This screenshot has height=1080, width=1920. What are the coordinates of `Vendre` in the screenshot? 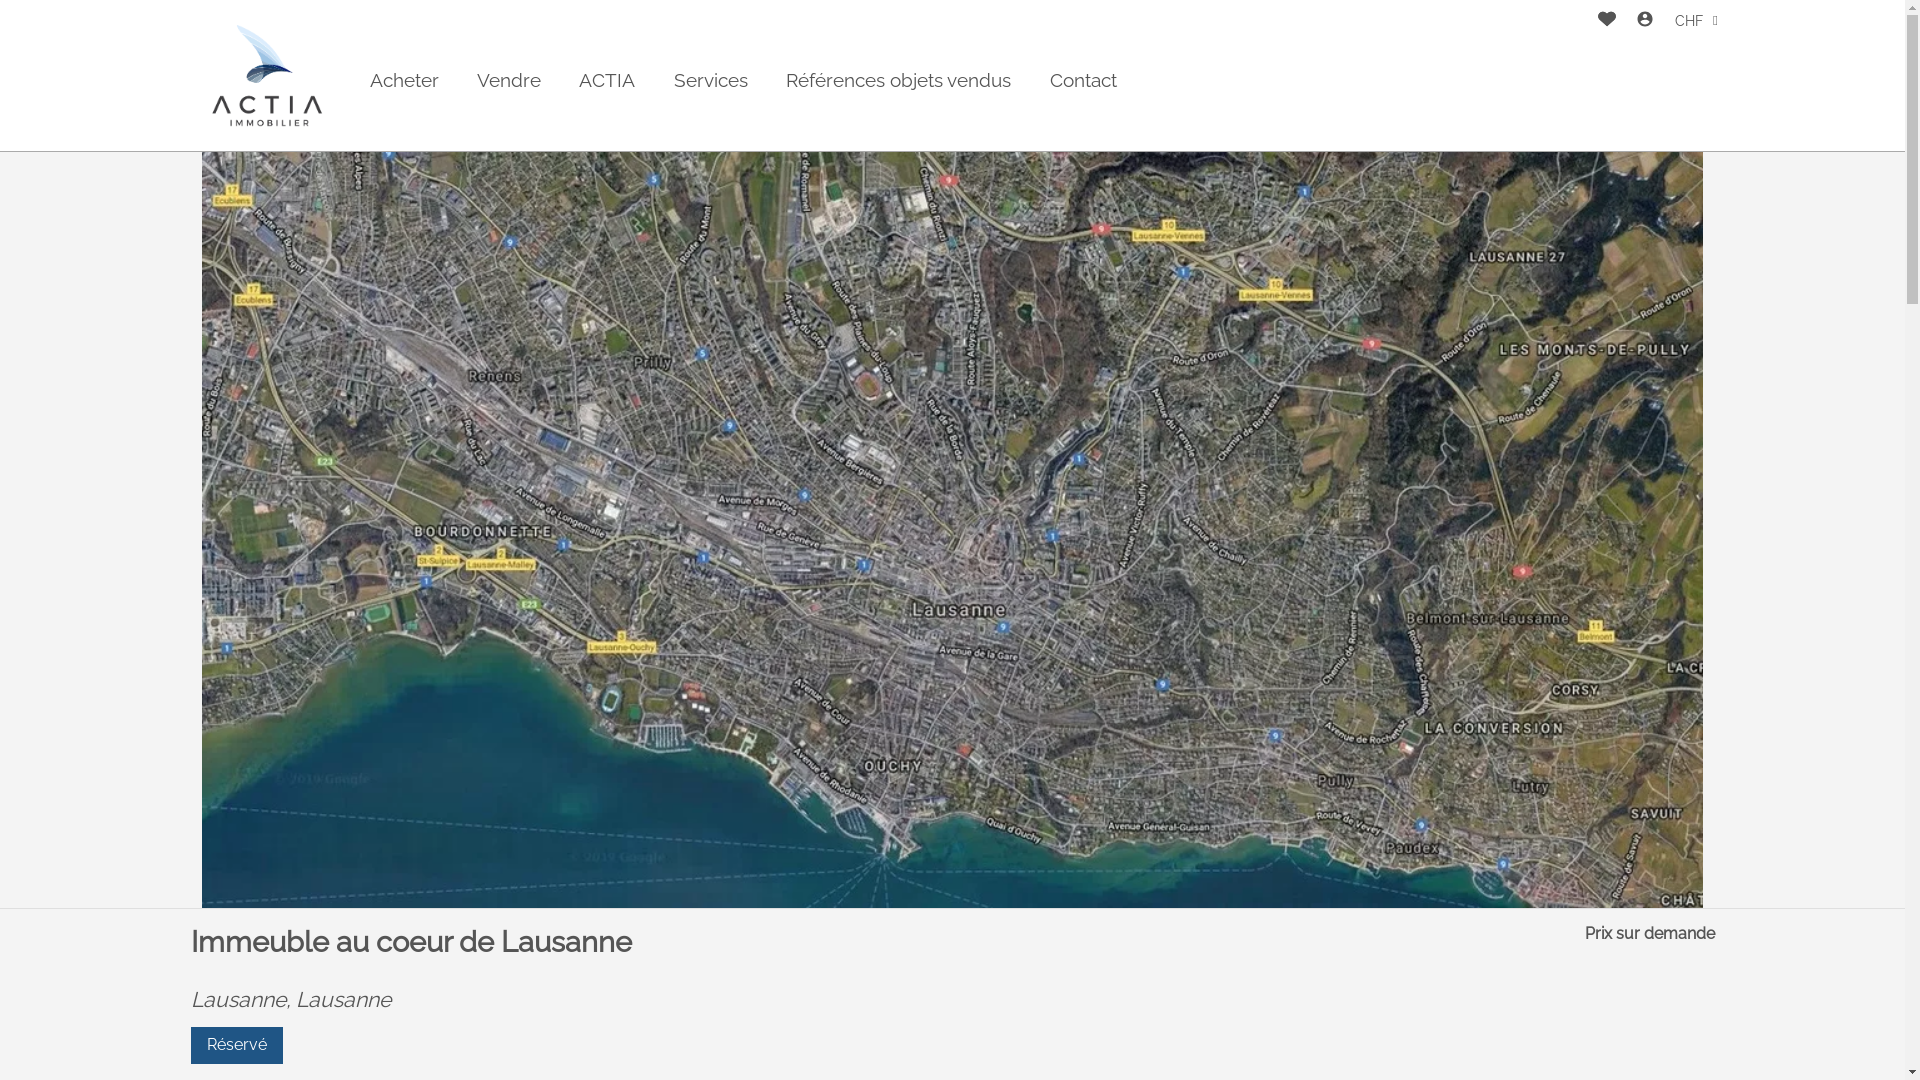 It's located at (509, 80).